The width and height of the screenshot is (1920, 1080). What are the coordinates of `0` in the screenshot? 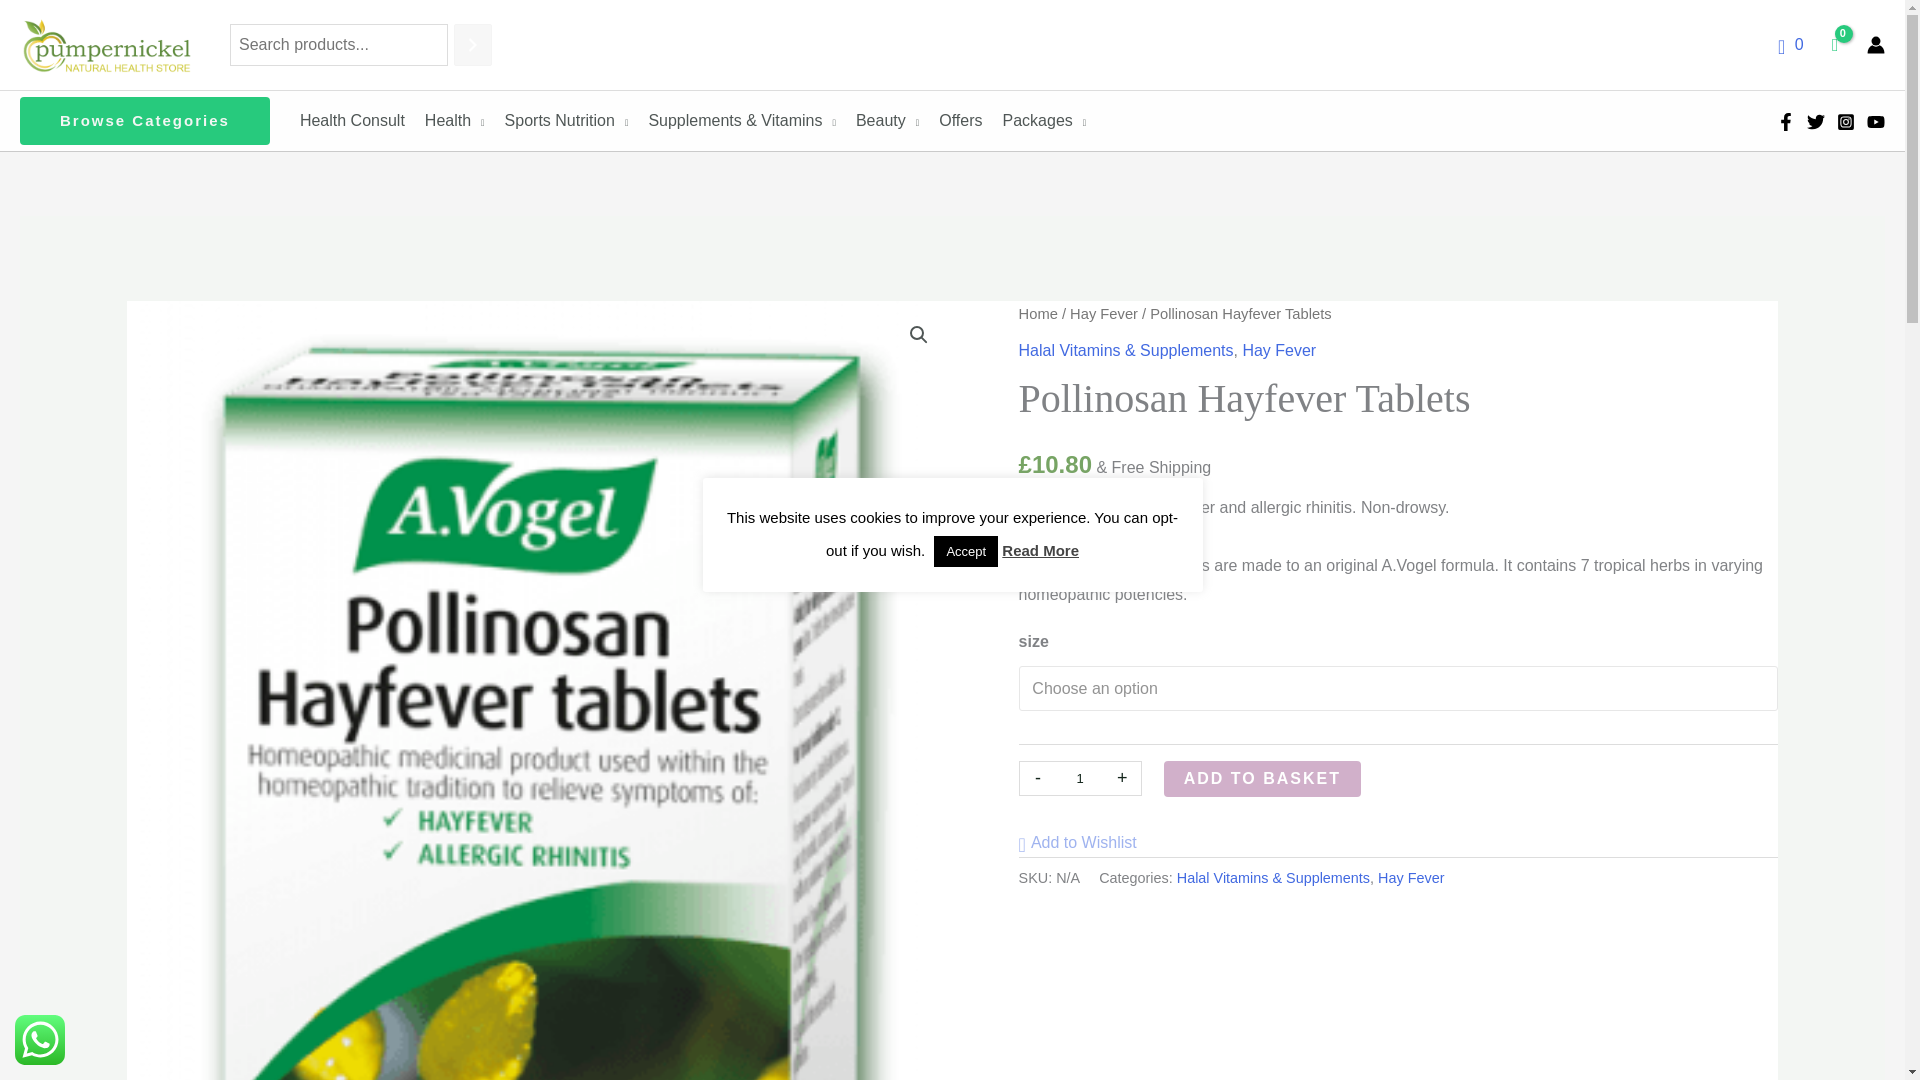 It's located at (1790, 44).